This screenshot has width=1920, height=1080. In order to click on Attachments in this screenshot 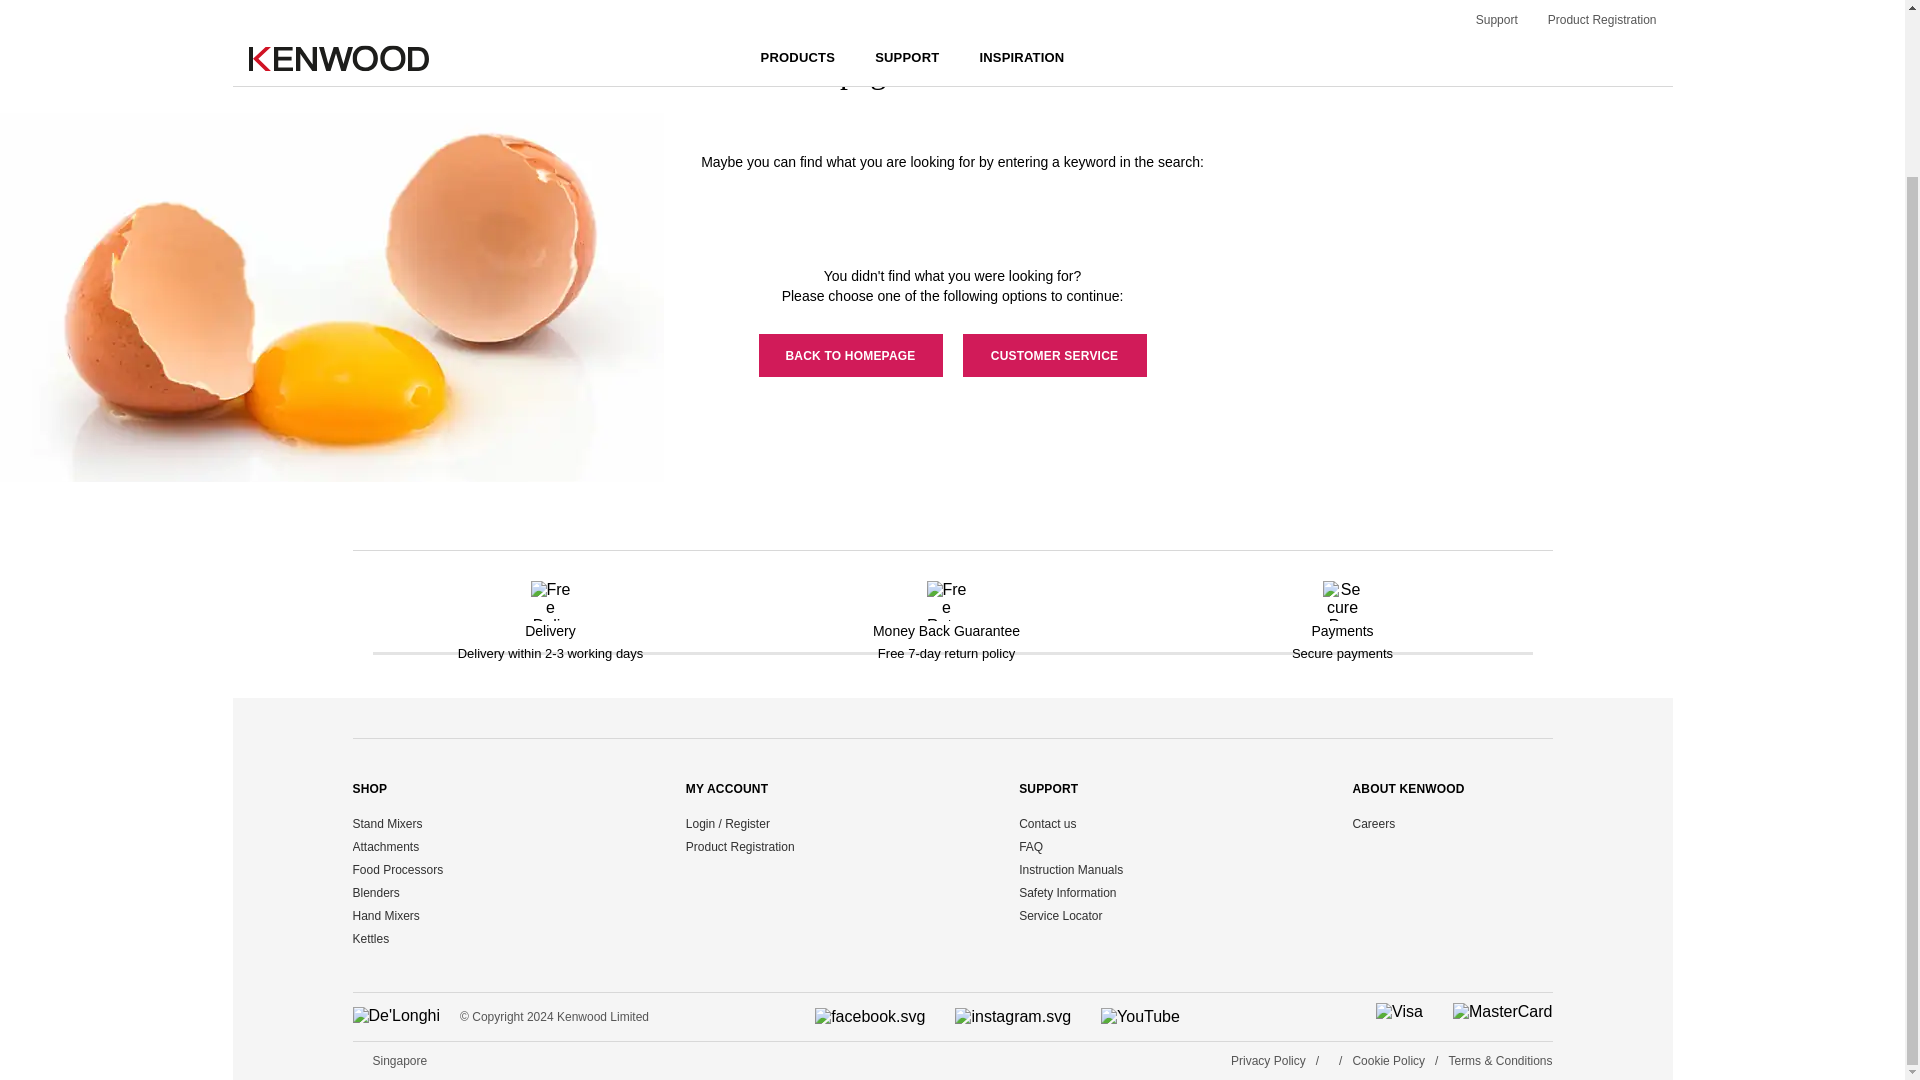, I will do `click(384, 847)`.